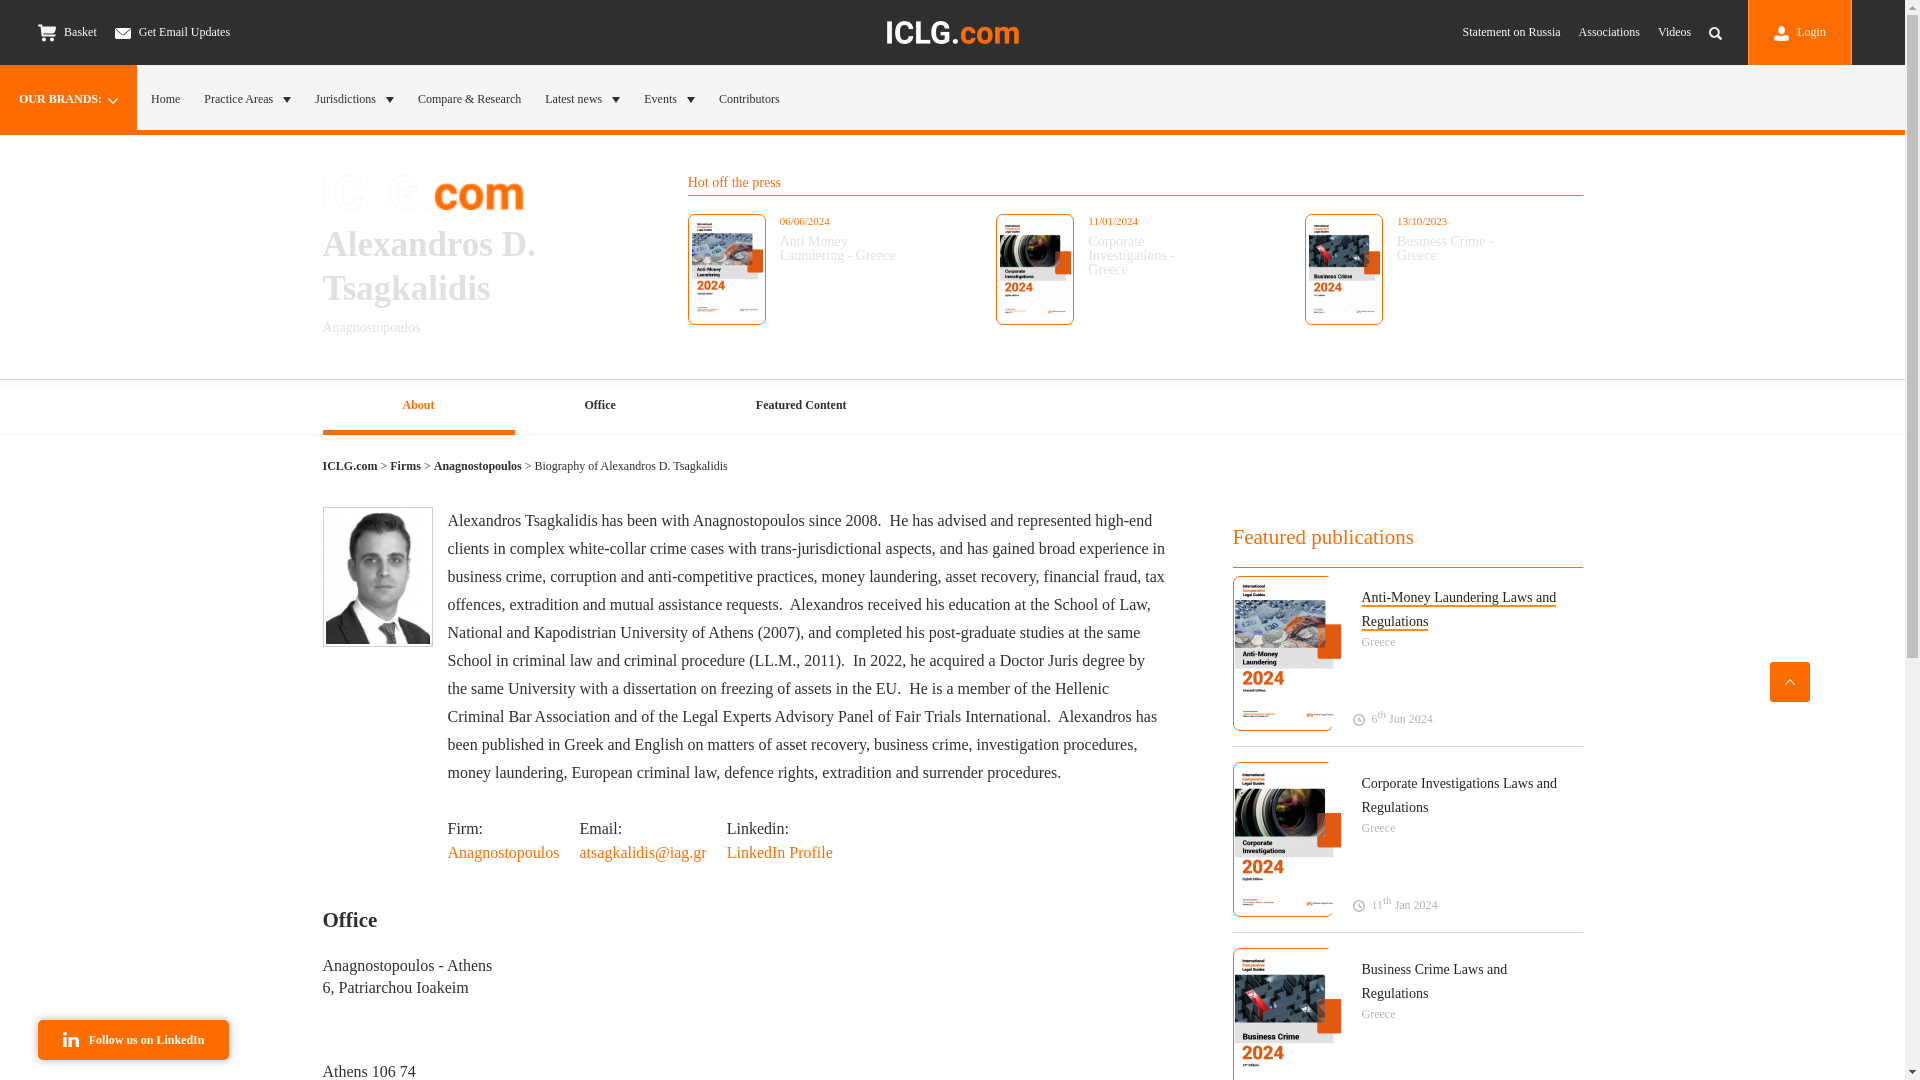 The width and height of the screenshot is (1920, 1080). Describe the element at coordinates (68, 32) in the screenshot. I see `Basket` at that location.